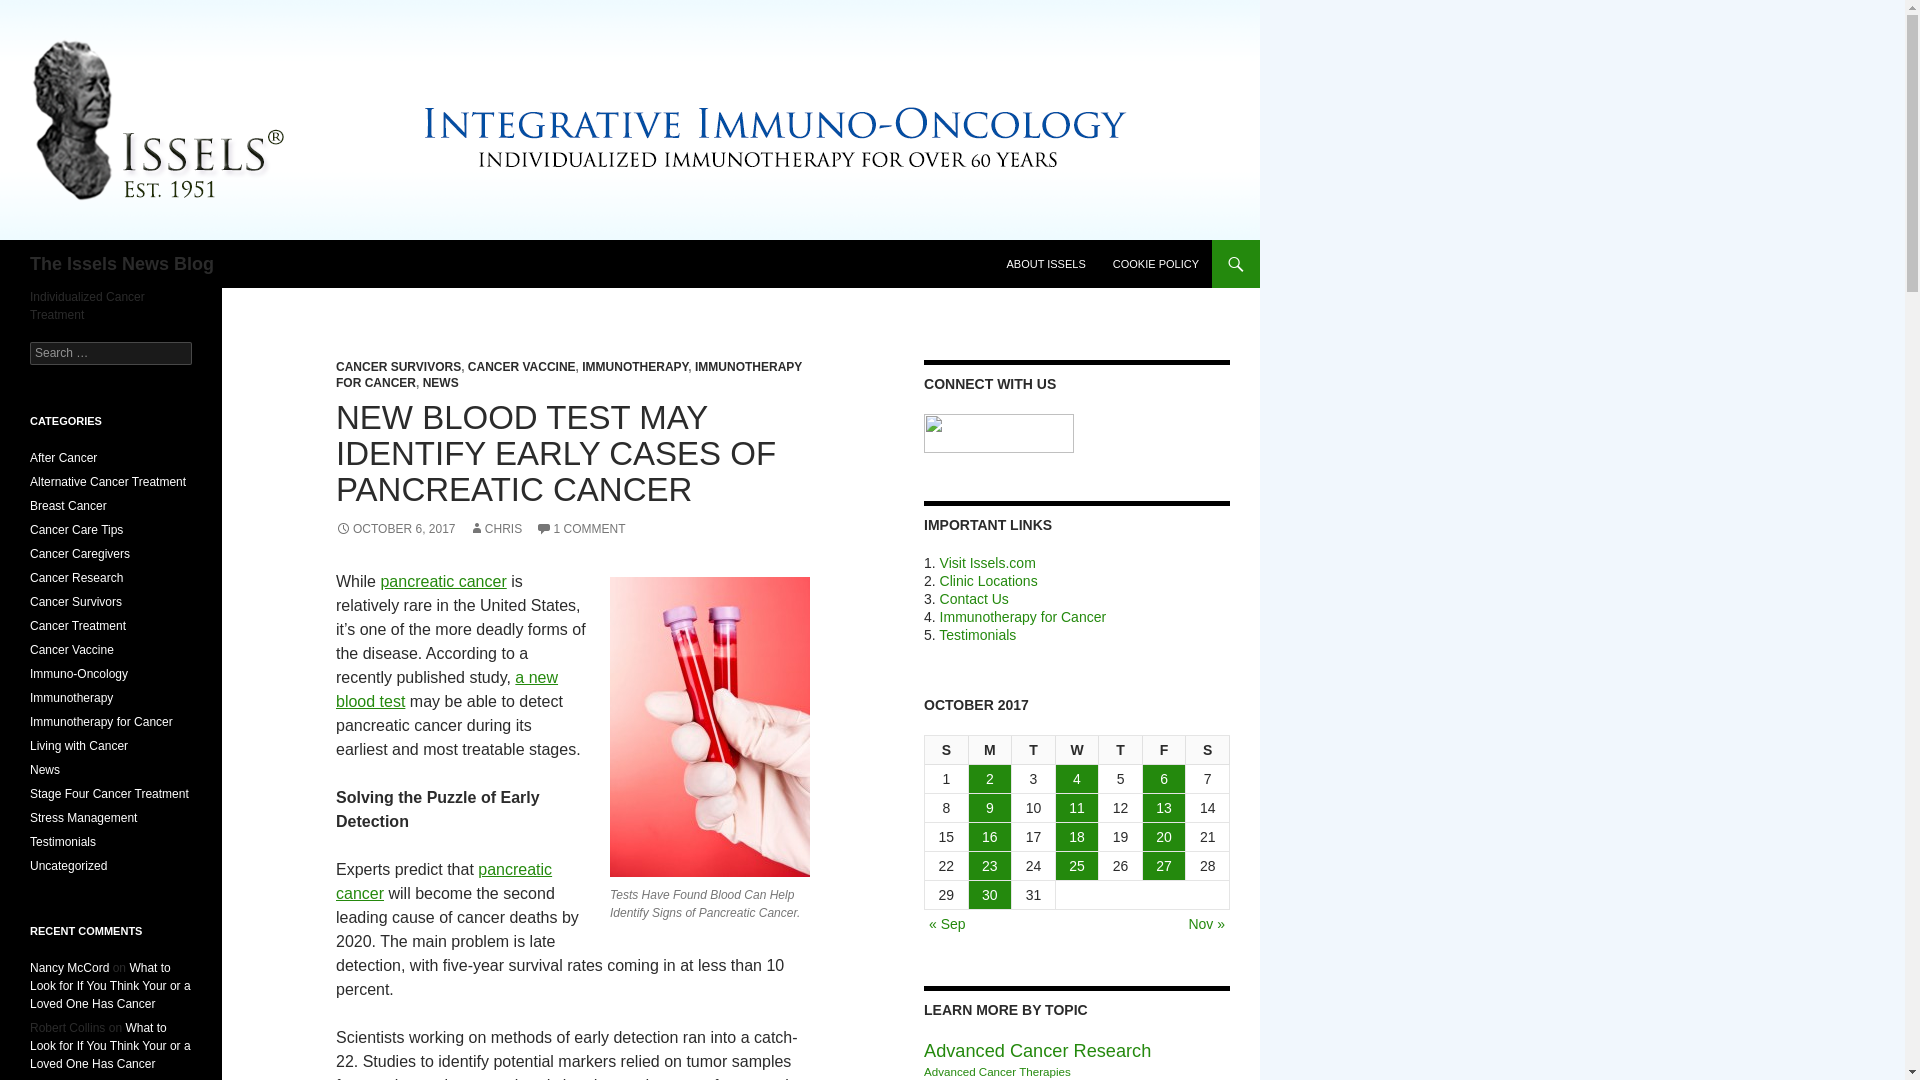  Describe the element at coordinates (569, 374) in the screenshot. I see `IMMUNOTHERAPY FOR CANCER` at that location.